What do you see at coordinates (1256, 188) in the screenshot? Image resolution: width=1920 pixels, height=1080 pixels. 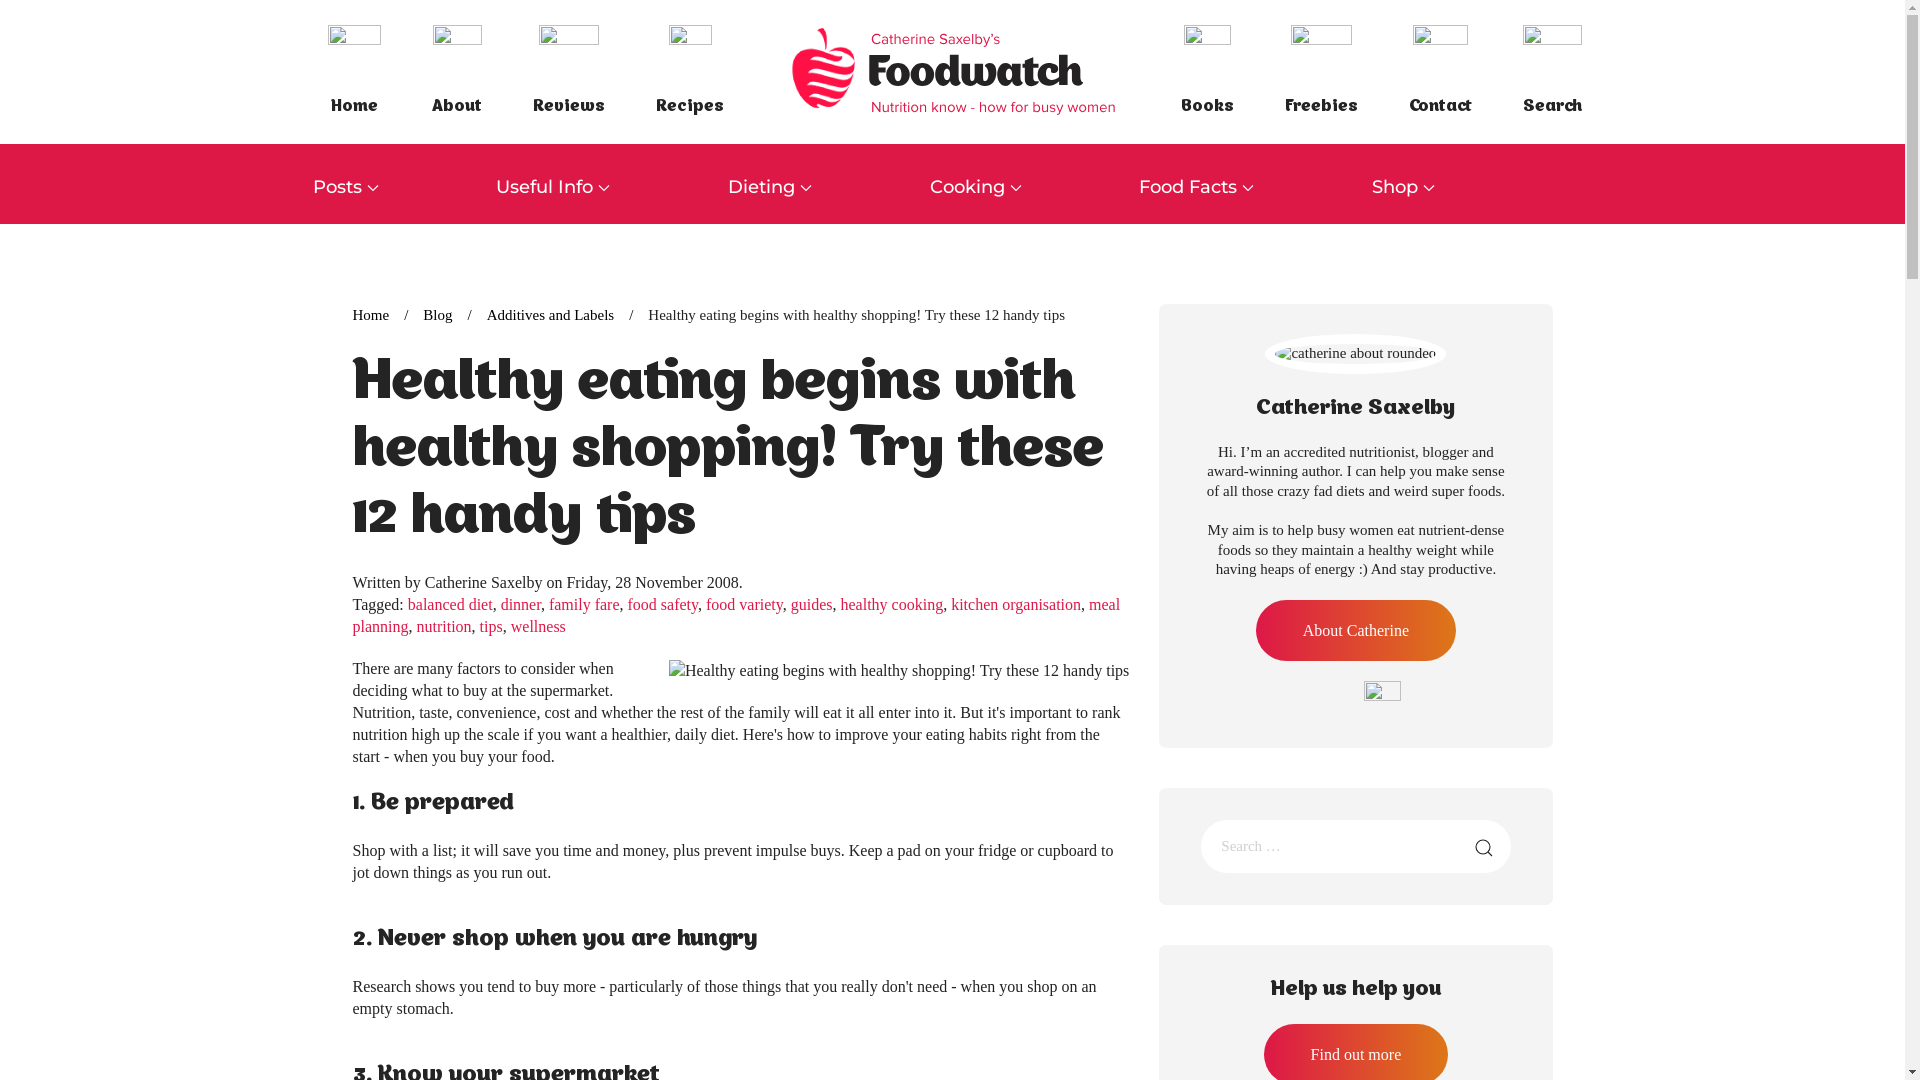 I see `Food Facts` at bounding box center [1256, 188].